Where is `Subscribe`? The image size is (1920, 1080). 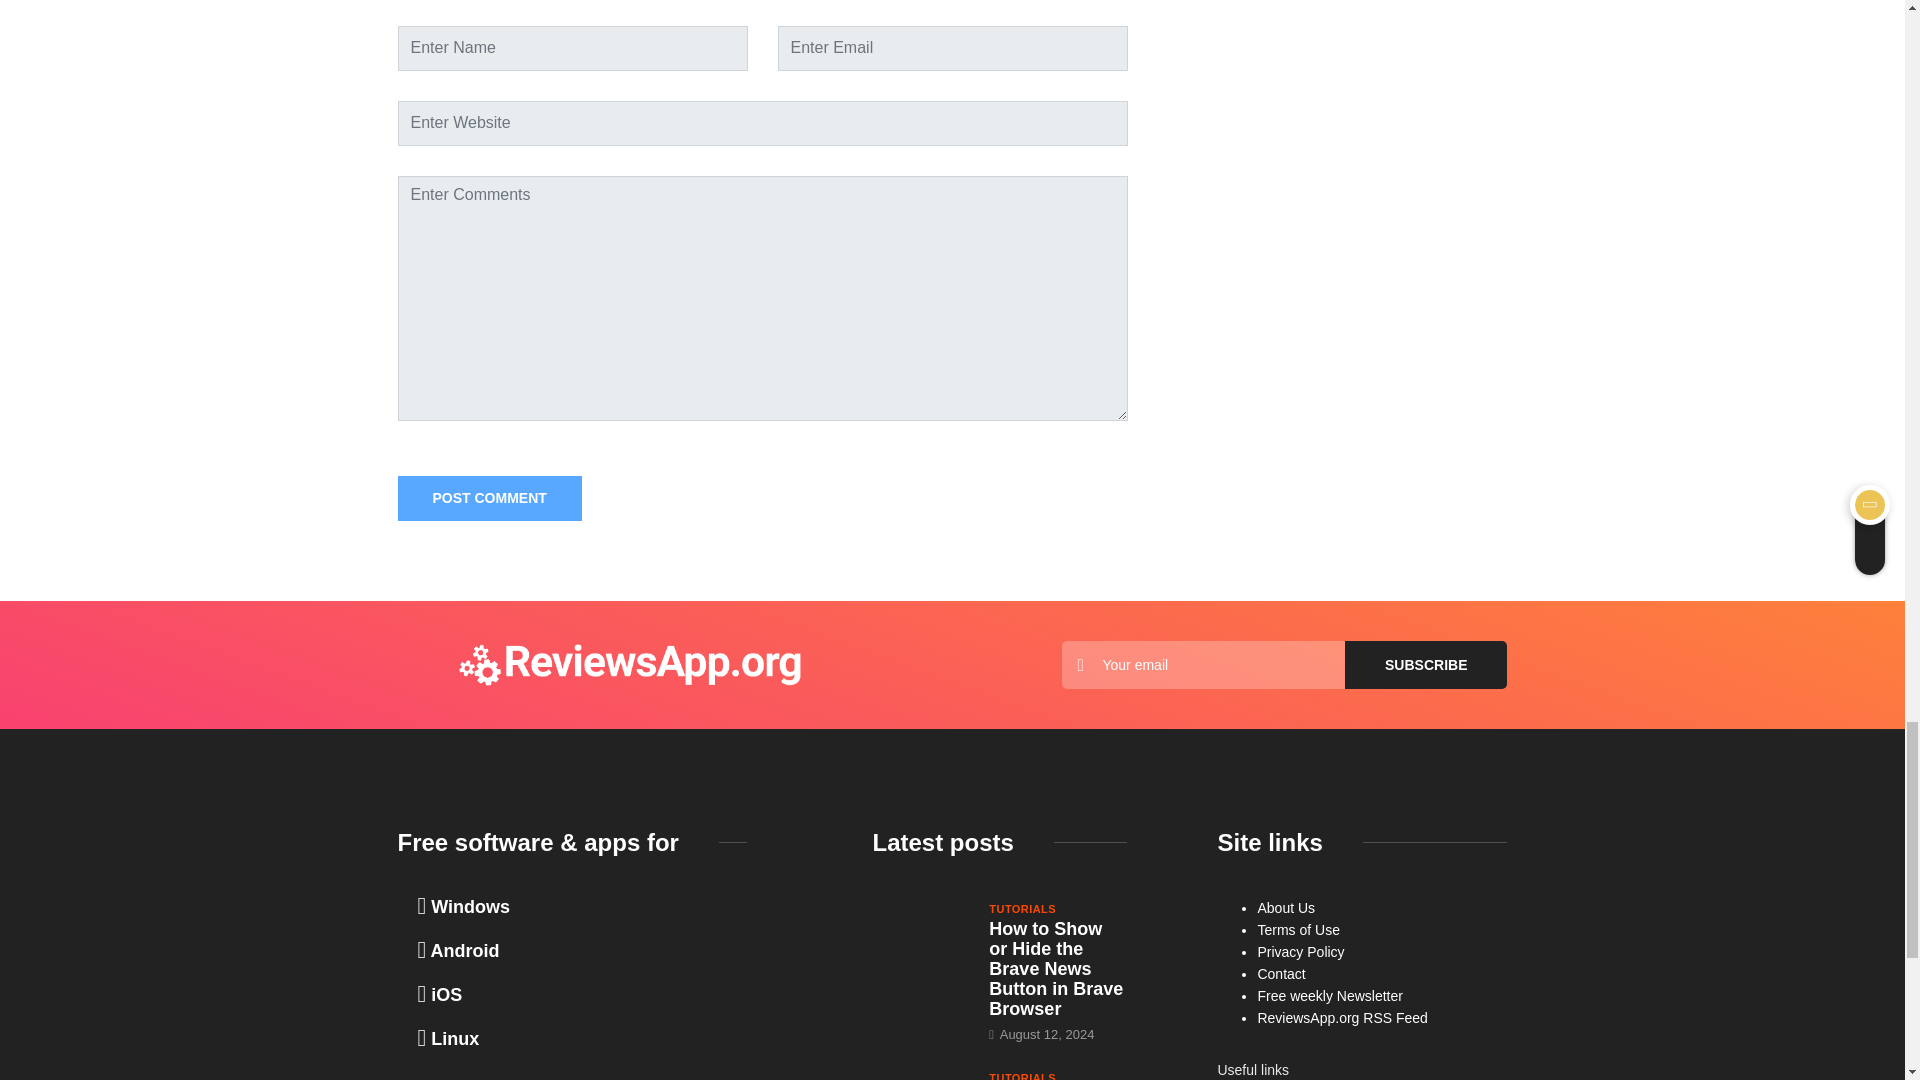 Subscribe is located at coordinates (1426, 665).